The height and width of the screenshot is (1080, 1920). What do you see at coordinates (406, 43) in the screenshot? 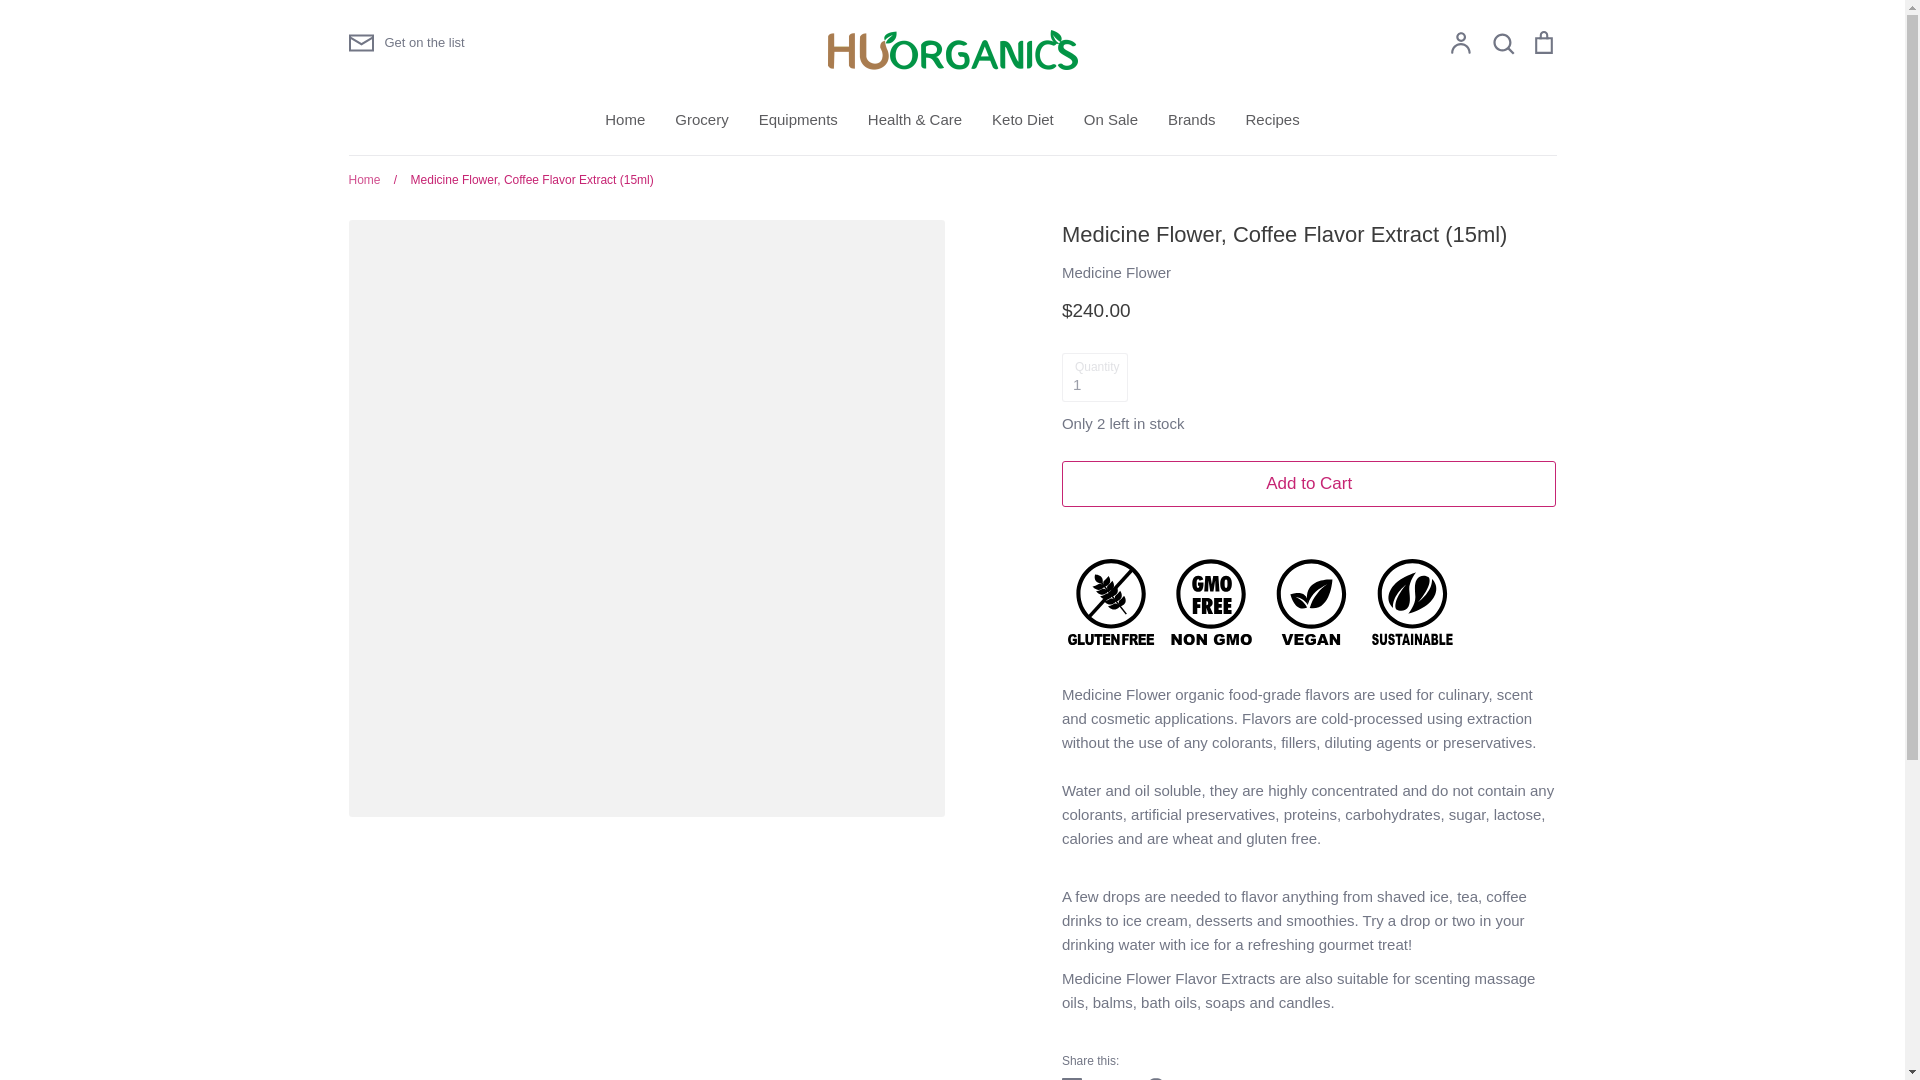
I see `Get on the list` at bounding box center [406, 43].